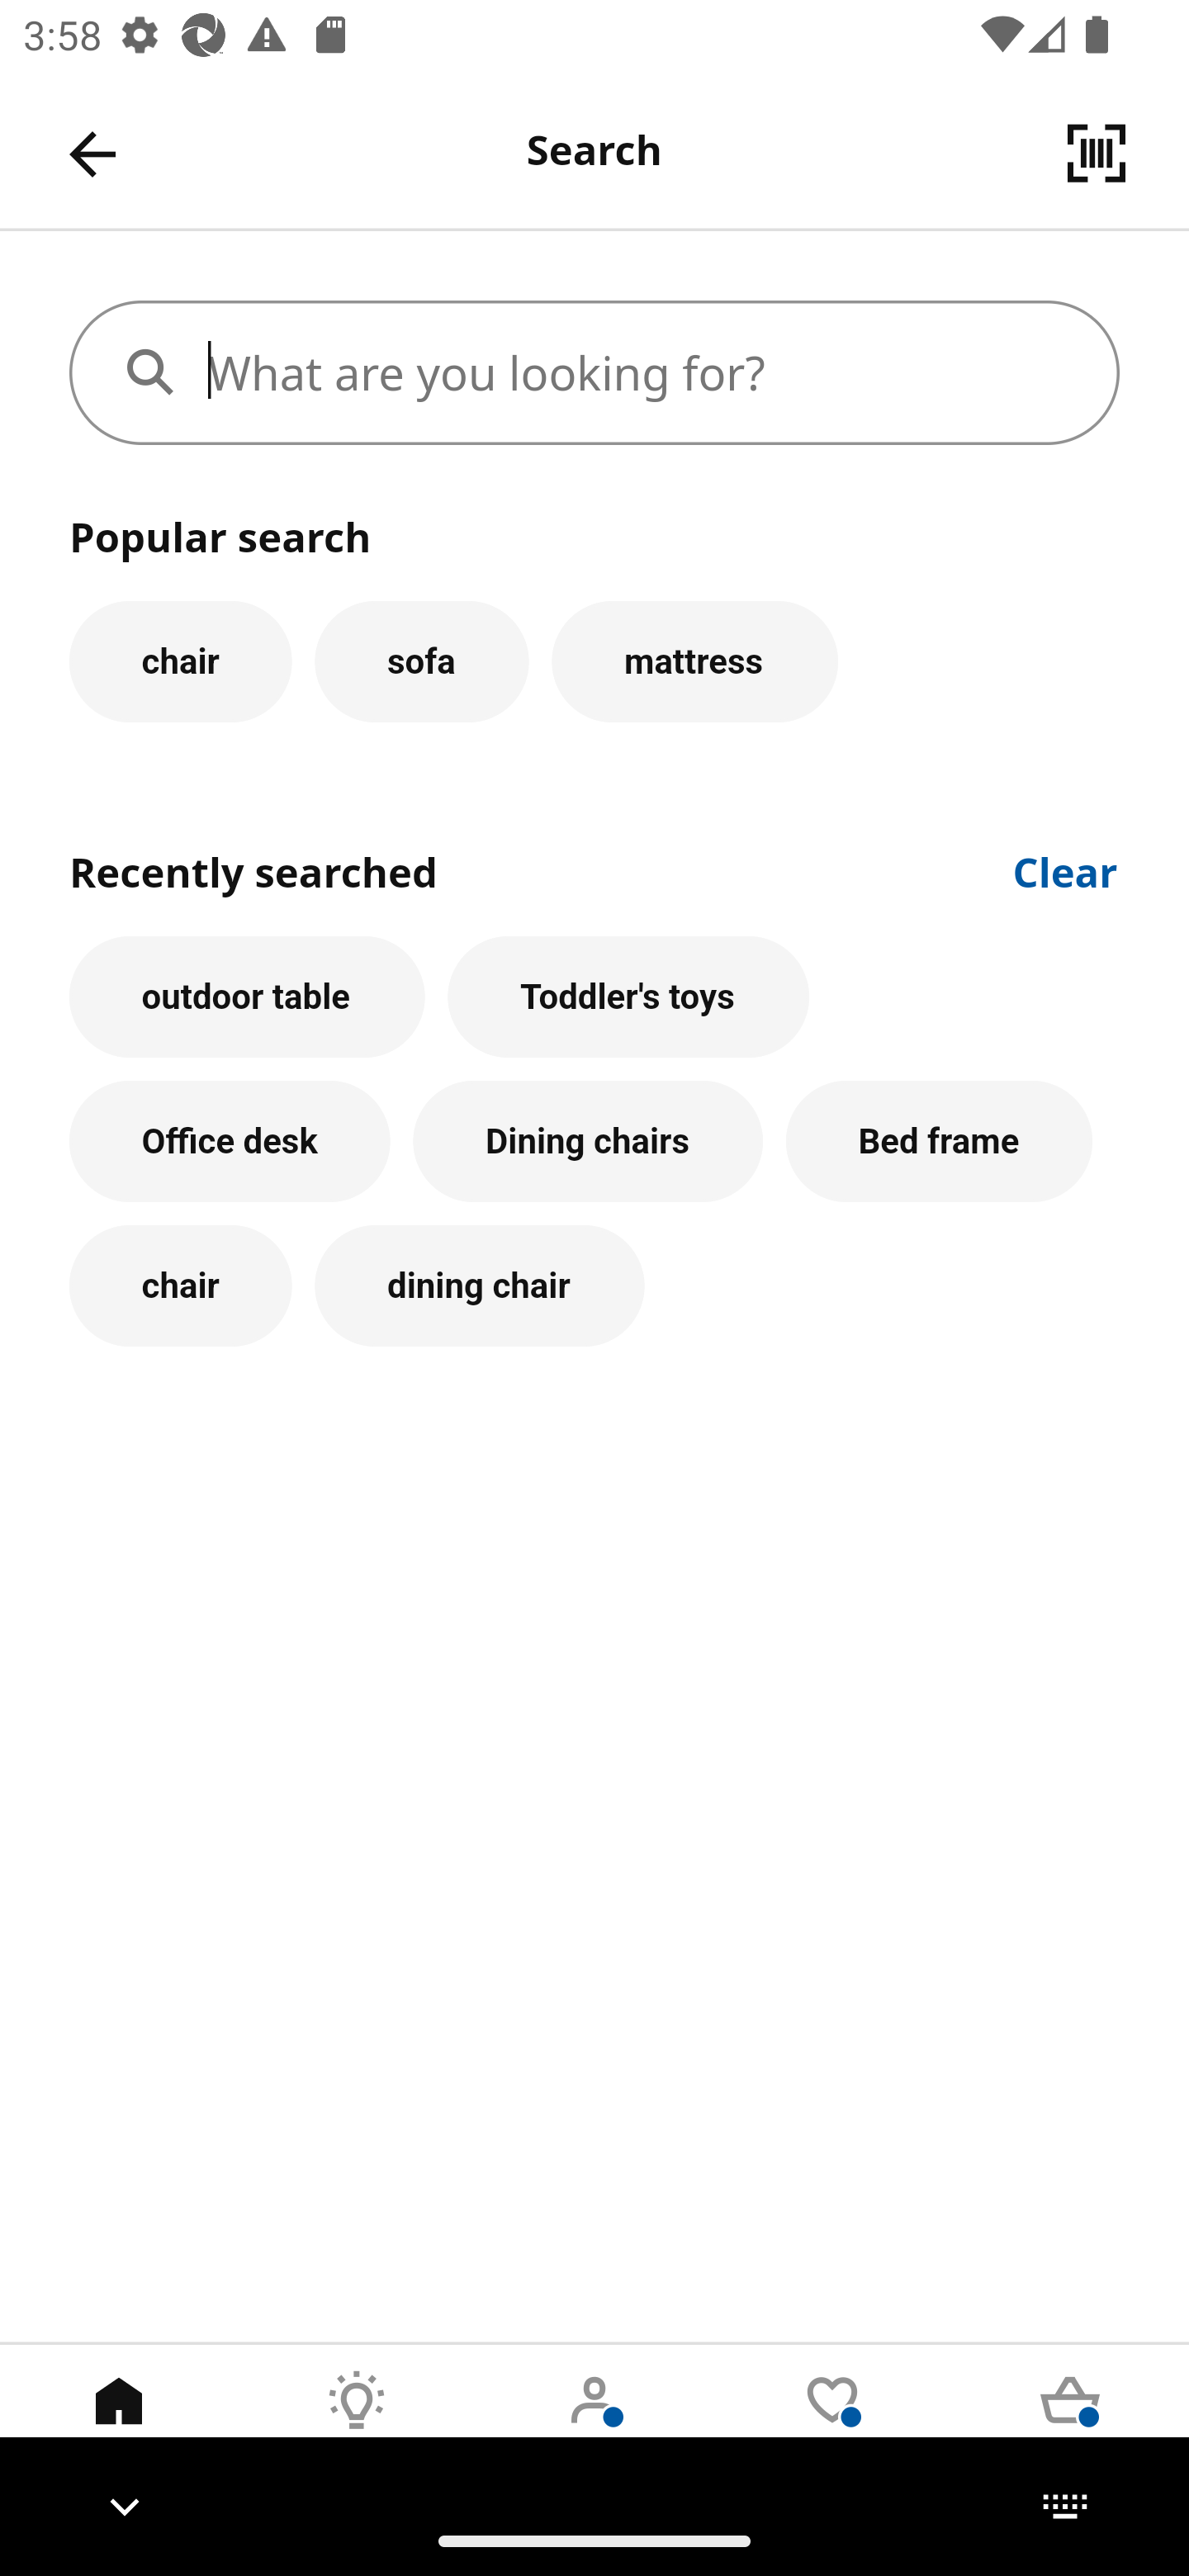 Image resolution: width=1189 pixels, height=2576 pixels. I want to click on Toddler's toys, so click(628, 997).